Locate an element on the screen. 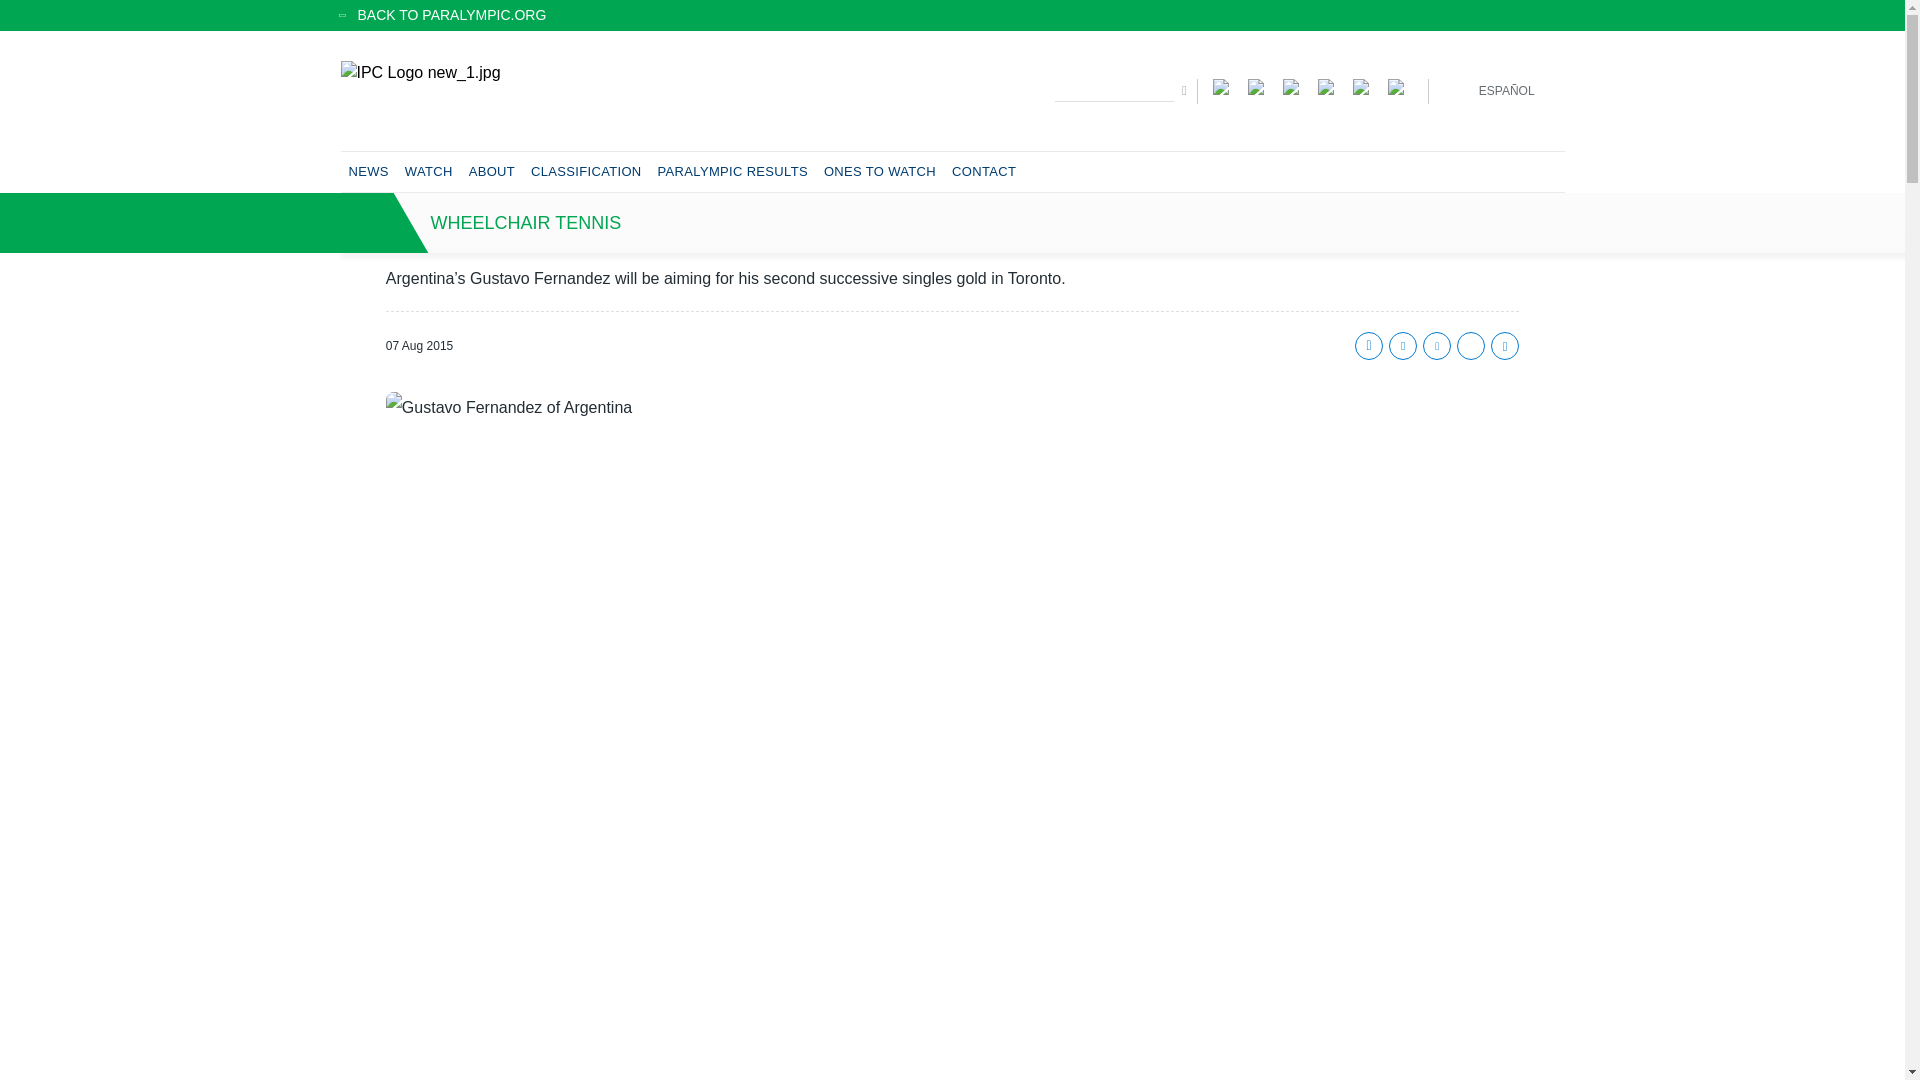 The width and height of the screenshot is (1920, 1080). ONES TO WATCH is located at coordinates (880, 172).